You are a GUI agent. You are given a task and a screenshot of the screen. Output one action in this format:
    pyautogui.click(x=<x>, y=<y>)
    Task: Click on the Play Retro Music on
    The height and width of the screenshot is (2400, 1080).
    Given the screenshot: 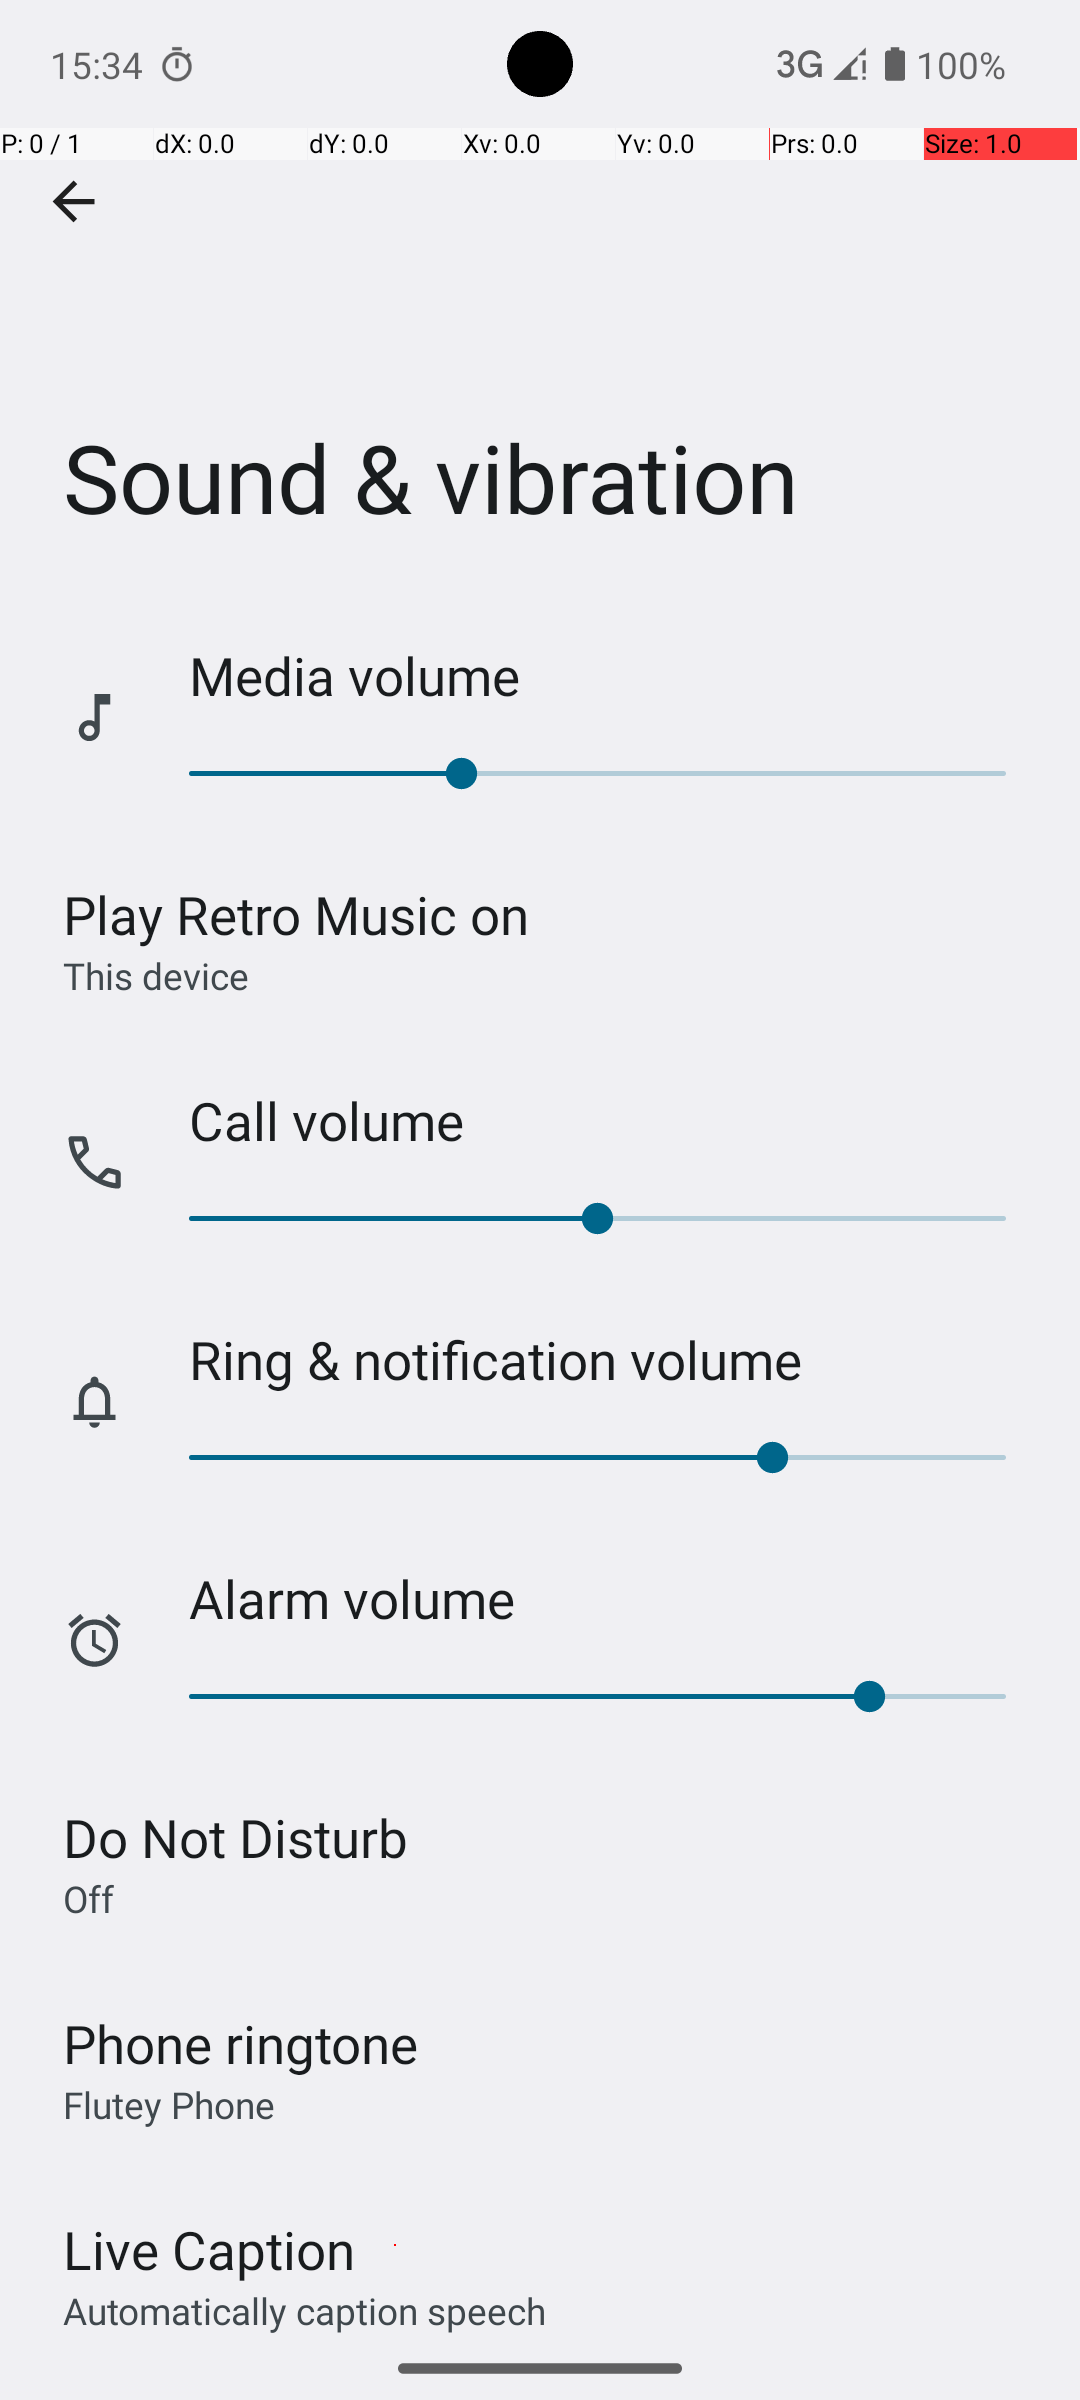 What is the action you would take?
    pyautogui.click(x=296, y=914)
    